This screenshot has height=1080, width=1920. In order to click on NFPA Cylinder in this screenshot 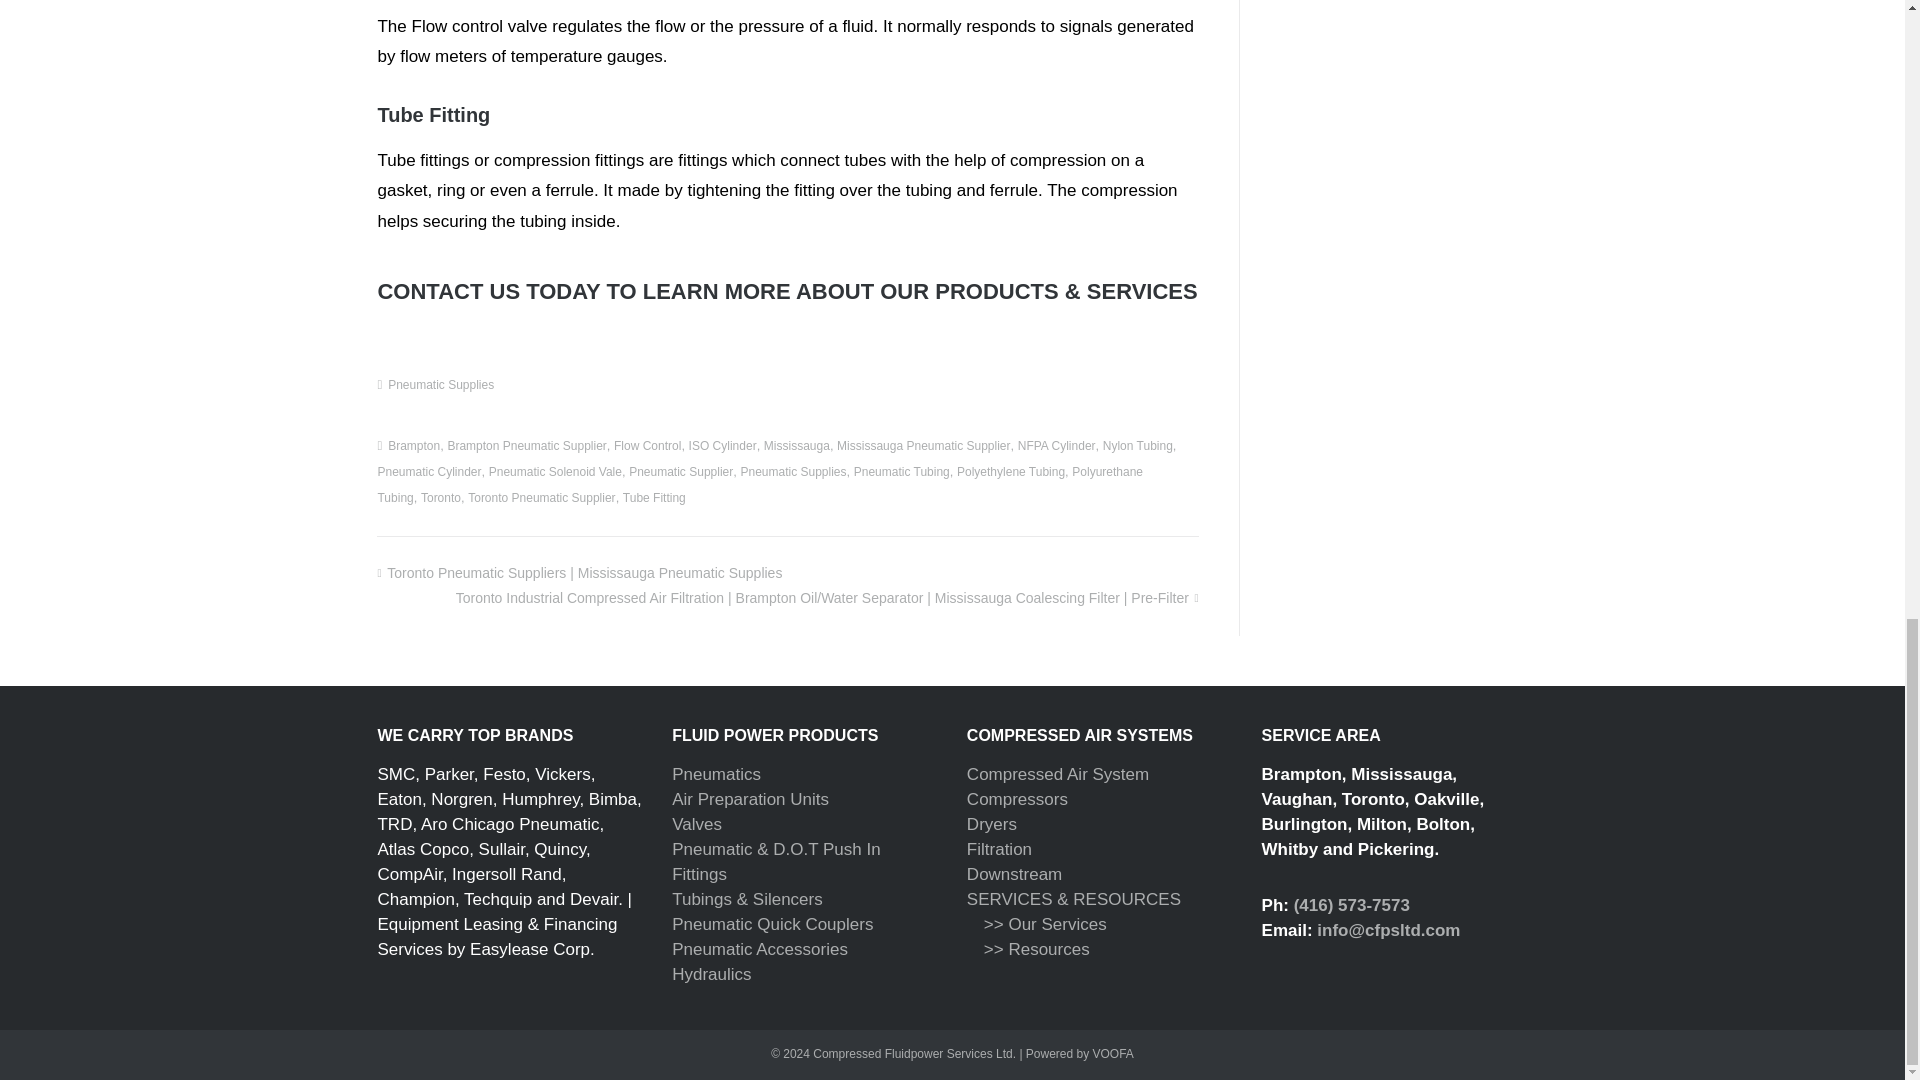, I will do `click(1056, 445)`.